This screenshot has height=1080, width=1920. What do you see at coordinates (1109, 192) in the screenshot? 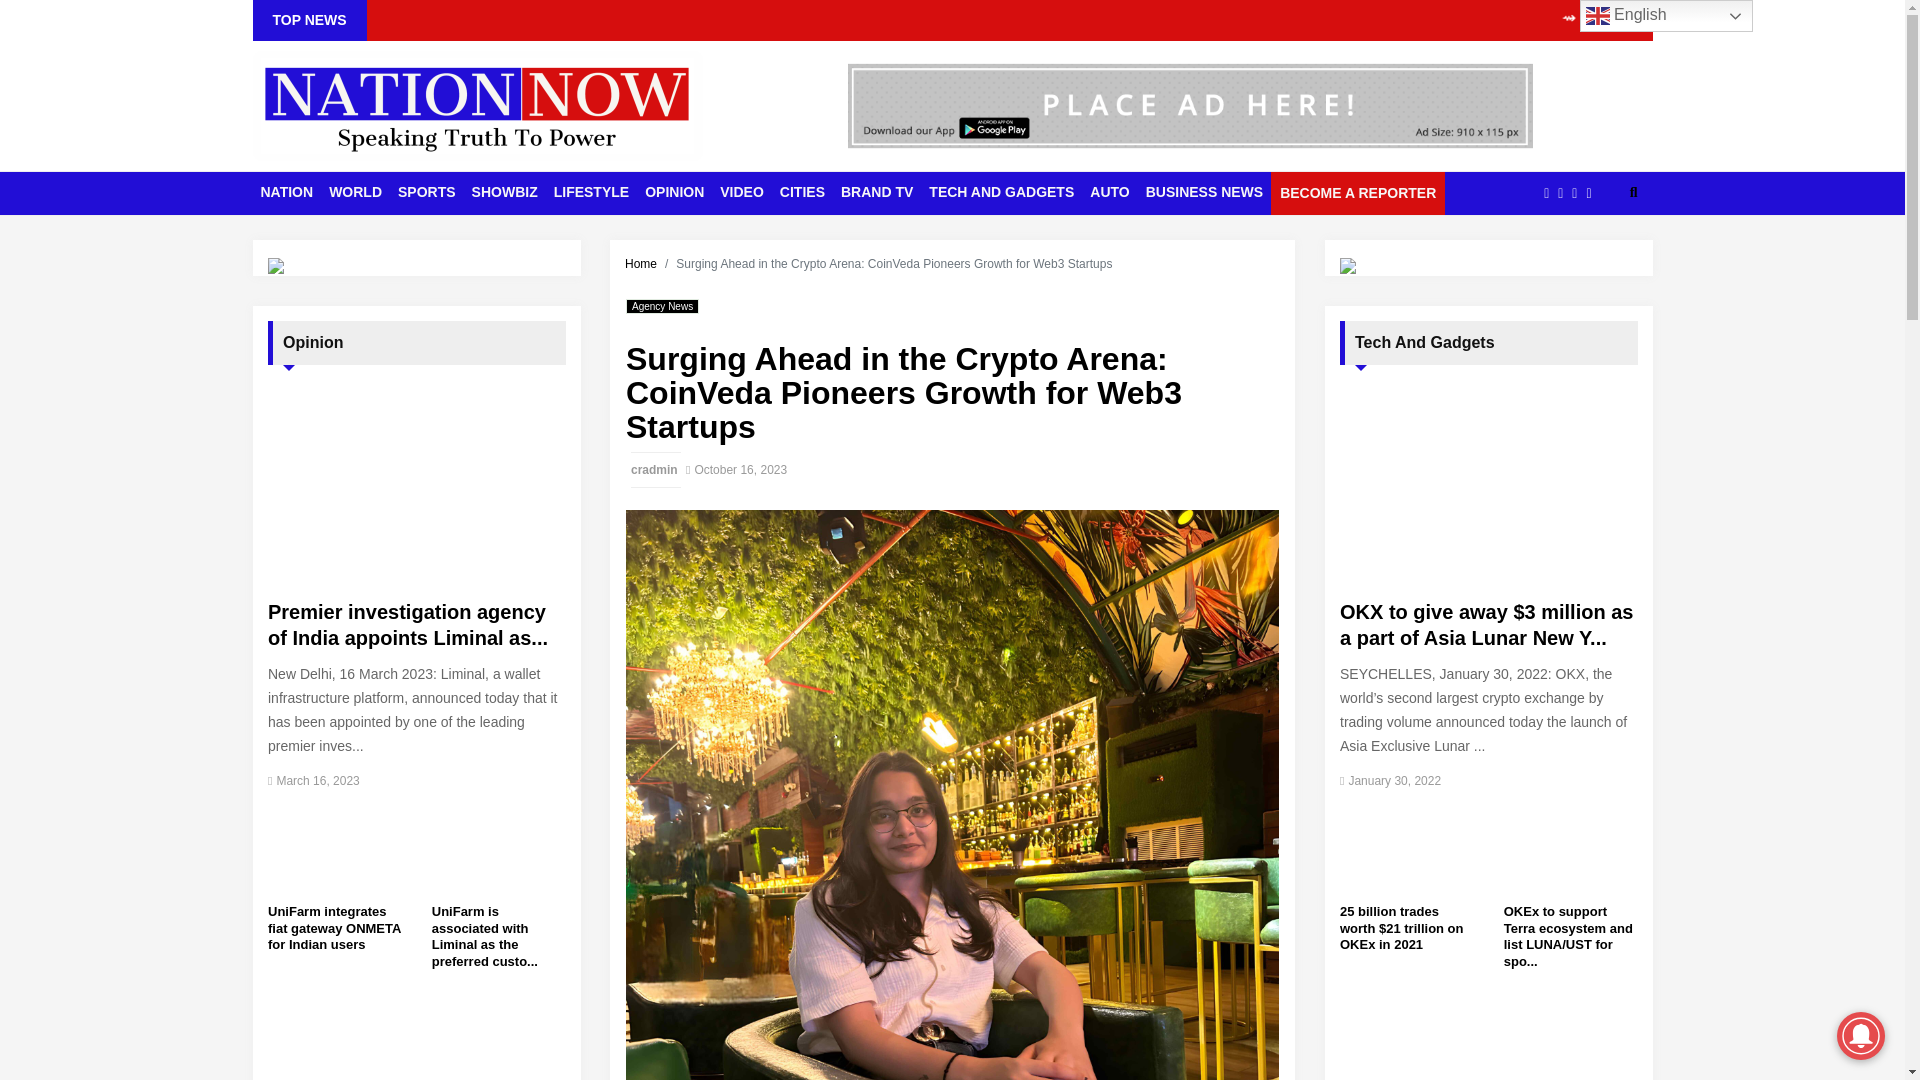
I see `AUTO` at bounding box center [1109, 192].